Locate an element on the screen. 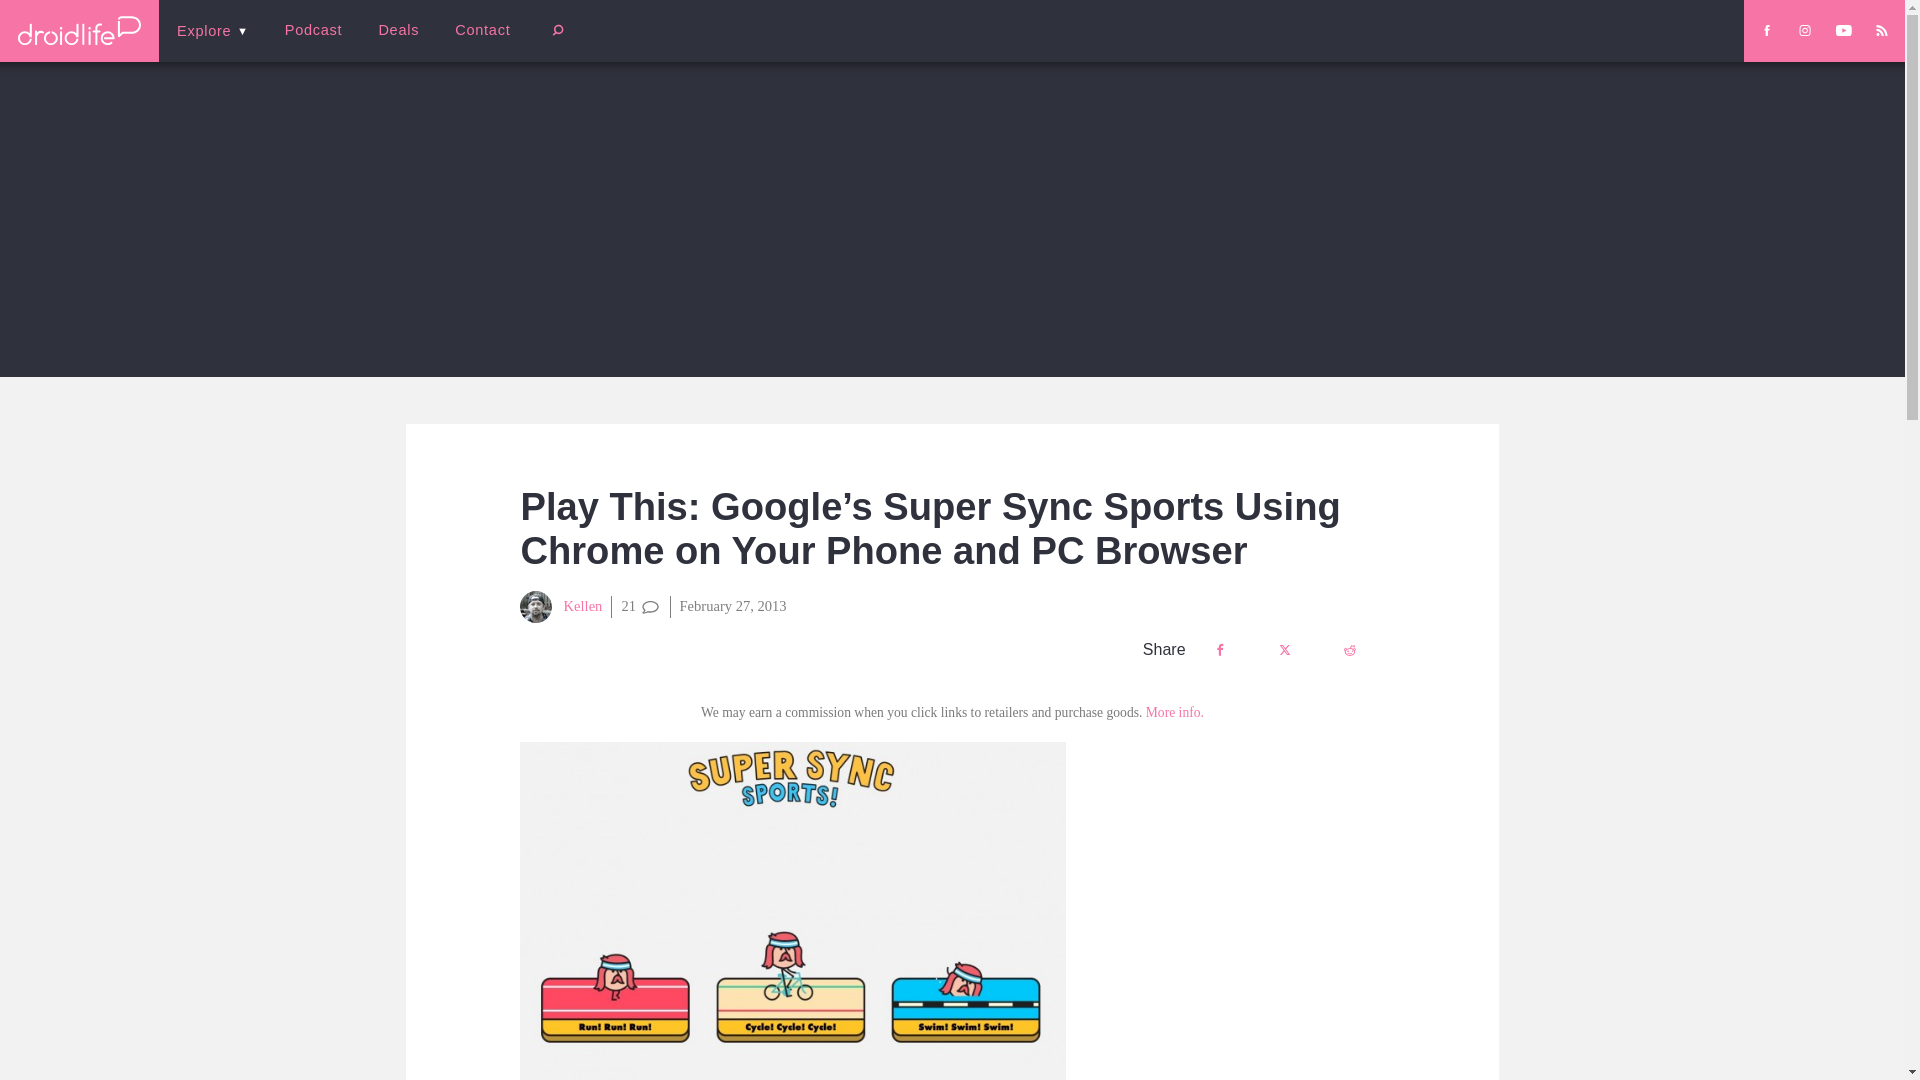  Explore is located at coordinates (212, 30).